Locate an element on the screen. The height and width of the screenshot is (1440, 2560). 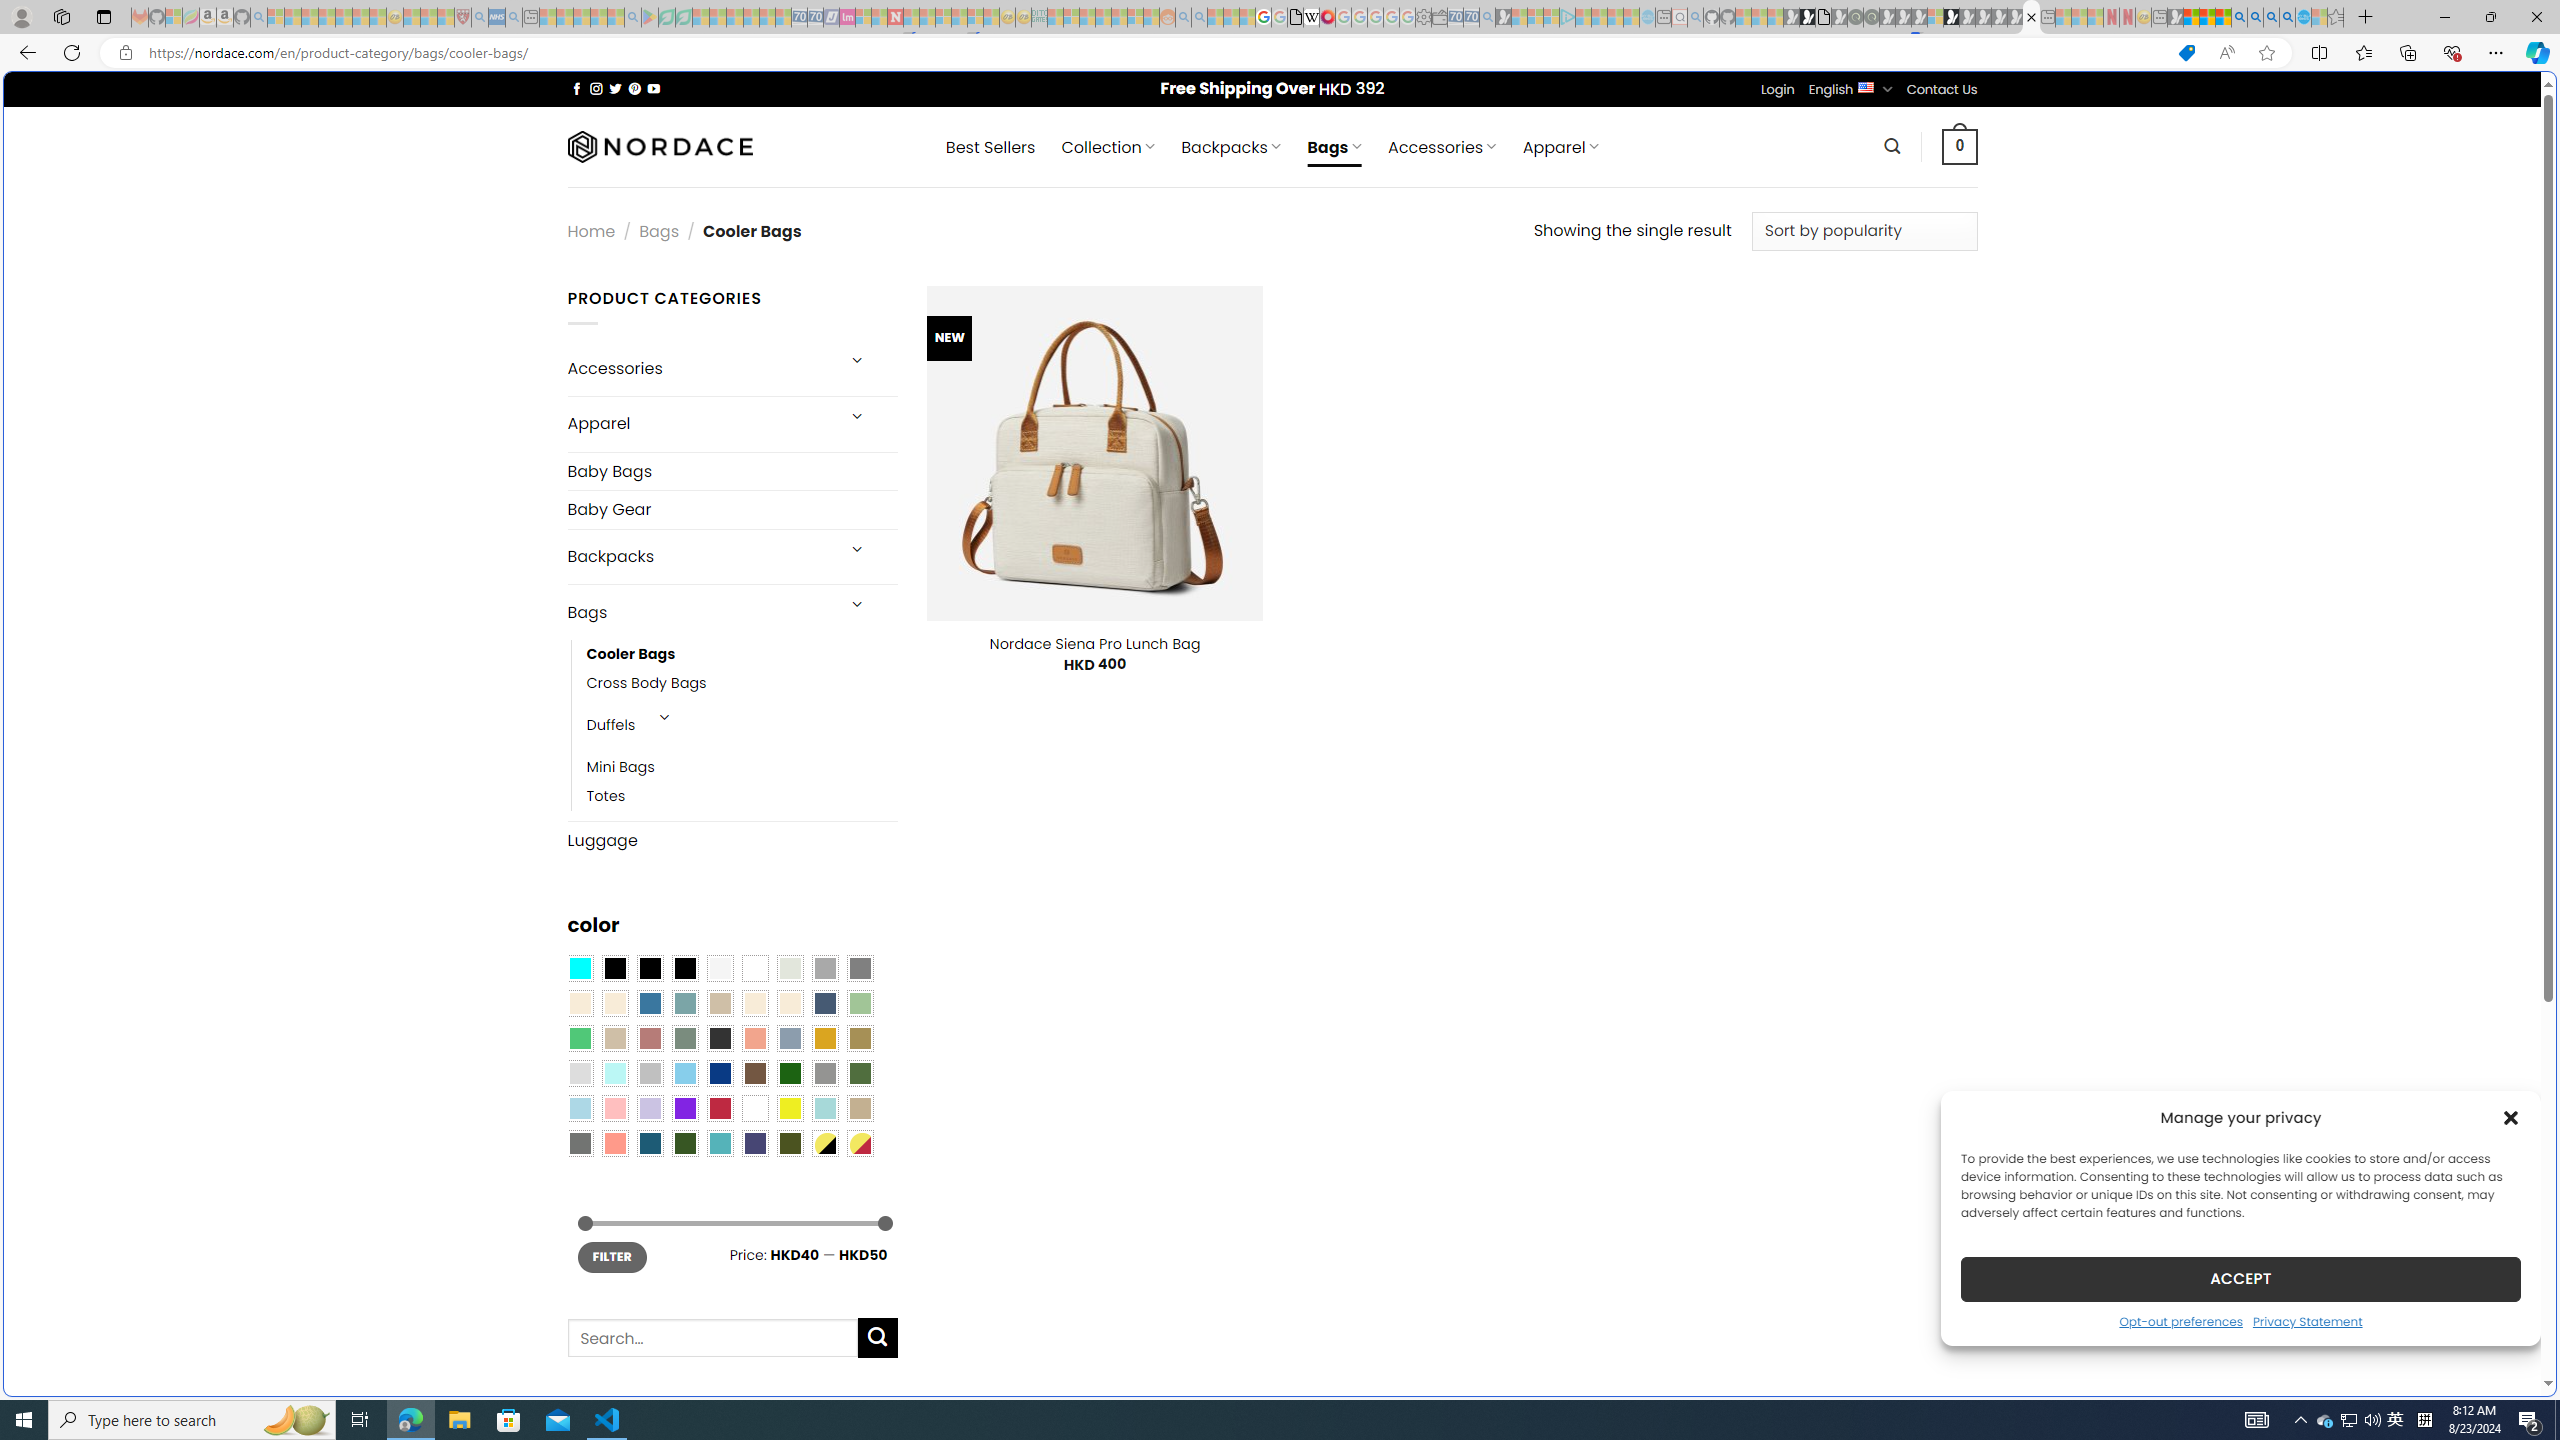
Aqua is located at coordinates (824, 1108).